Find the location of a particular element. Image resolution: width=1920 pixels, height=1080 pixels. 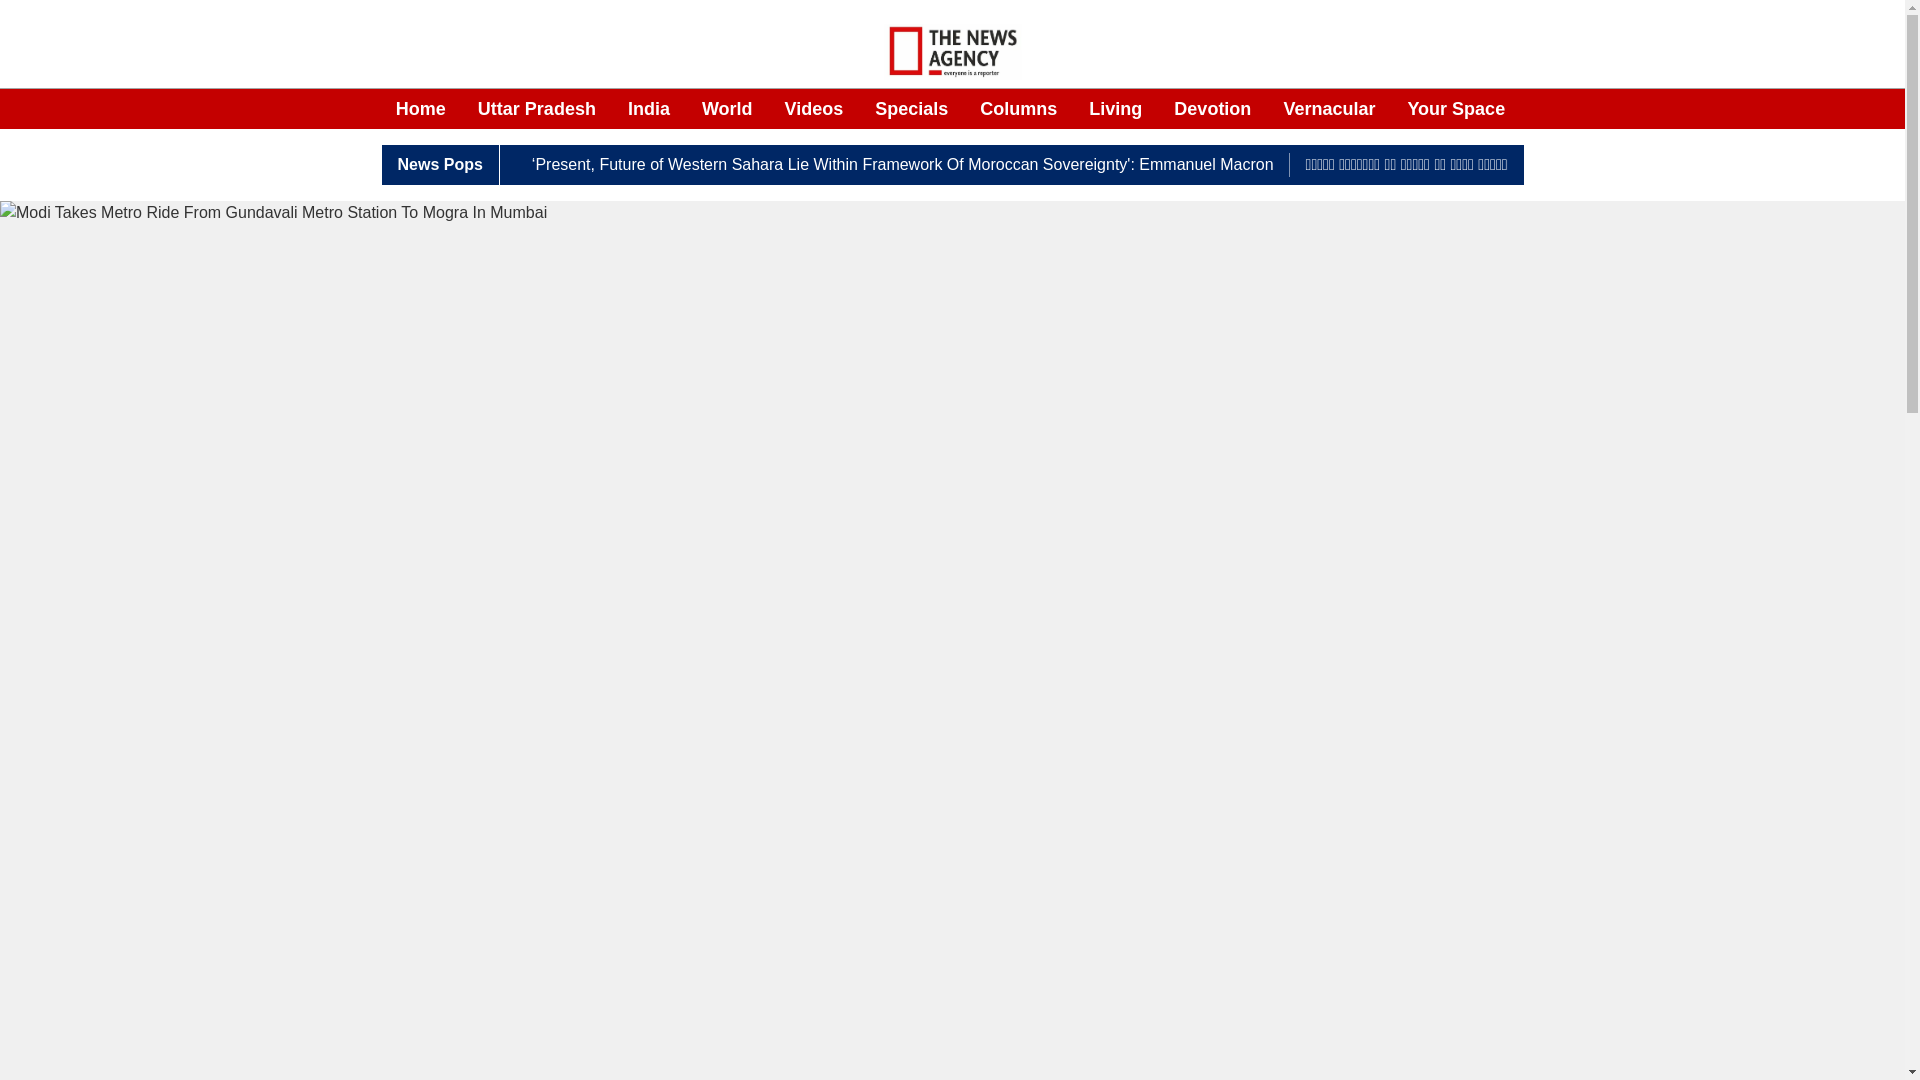

Specials is located at coordinates (912, 110).